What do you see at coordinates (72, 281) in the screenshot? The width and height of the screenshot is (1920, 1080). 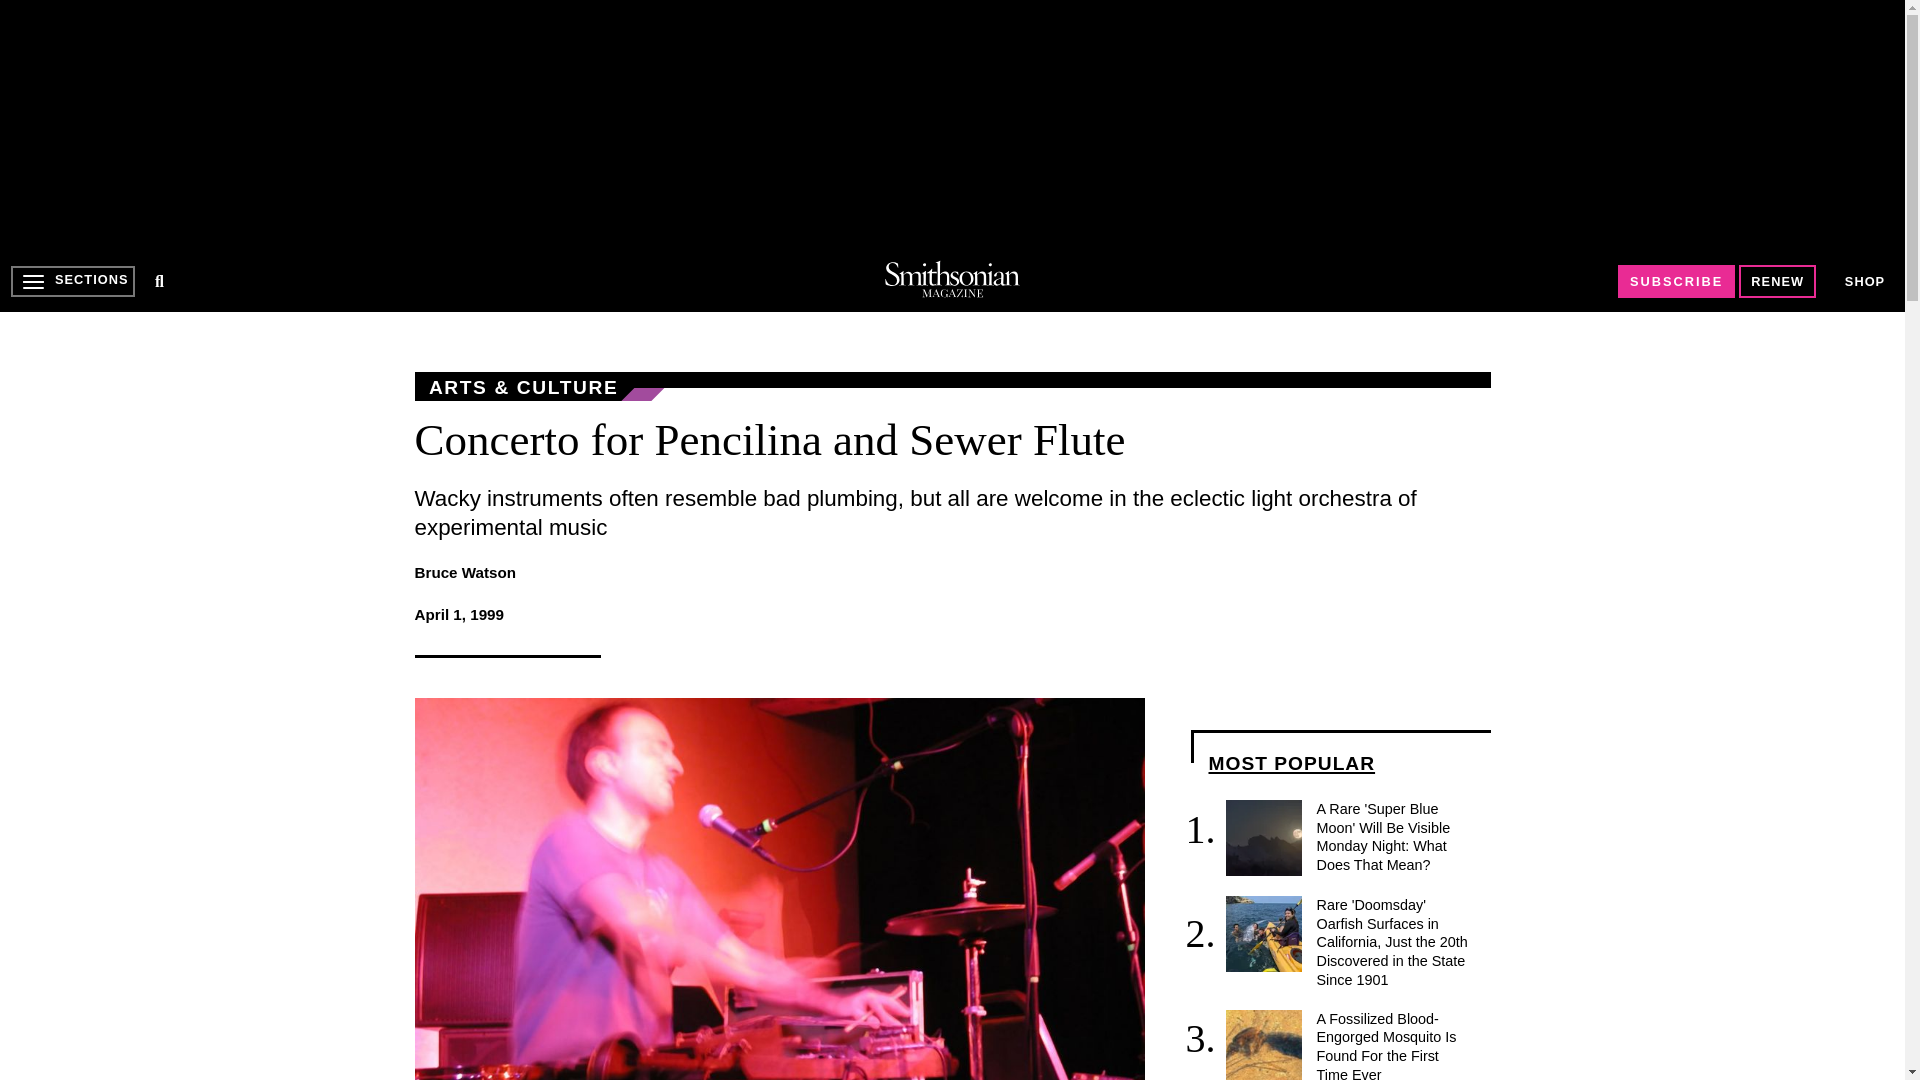 I see `SECTIONS` at bounding box center [72, 281].